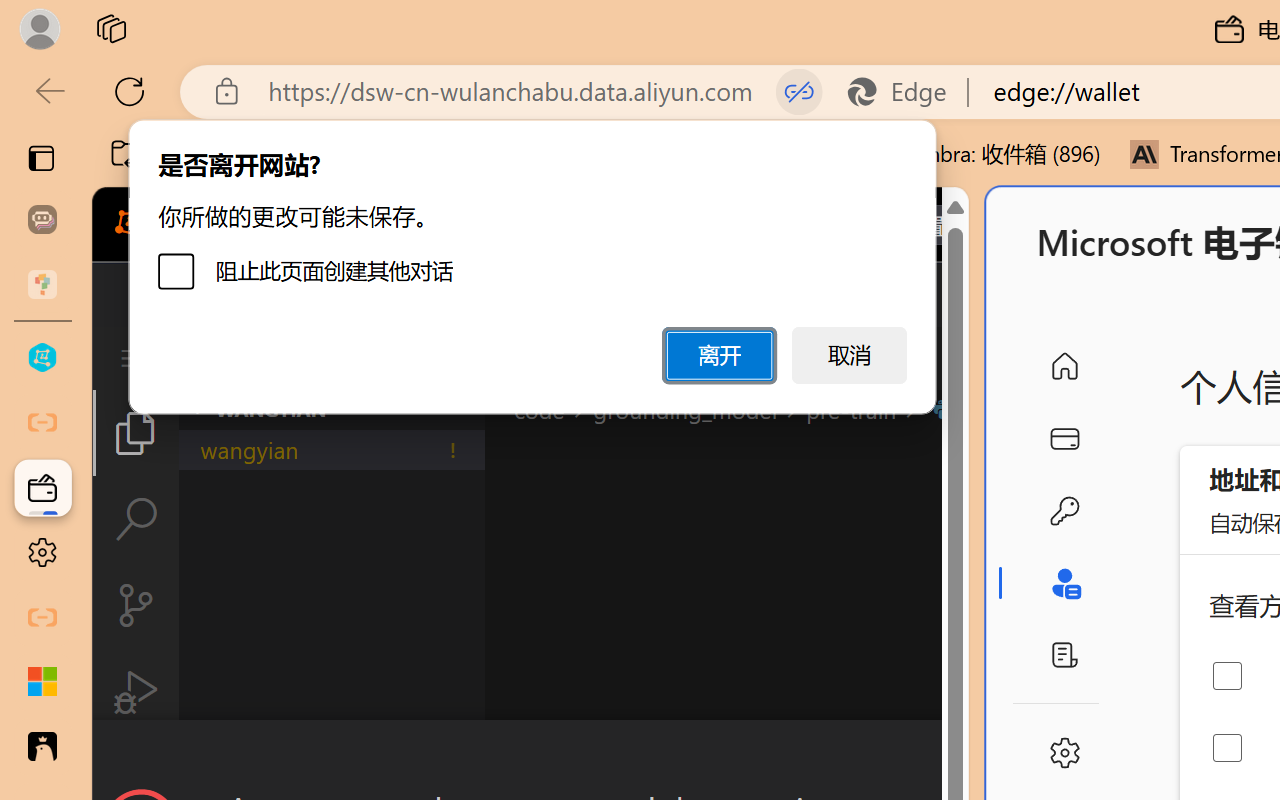 This screenshot has width=1280, height=800. I want to click on Class: actions-container, so click(530, 756).